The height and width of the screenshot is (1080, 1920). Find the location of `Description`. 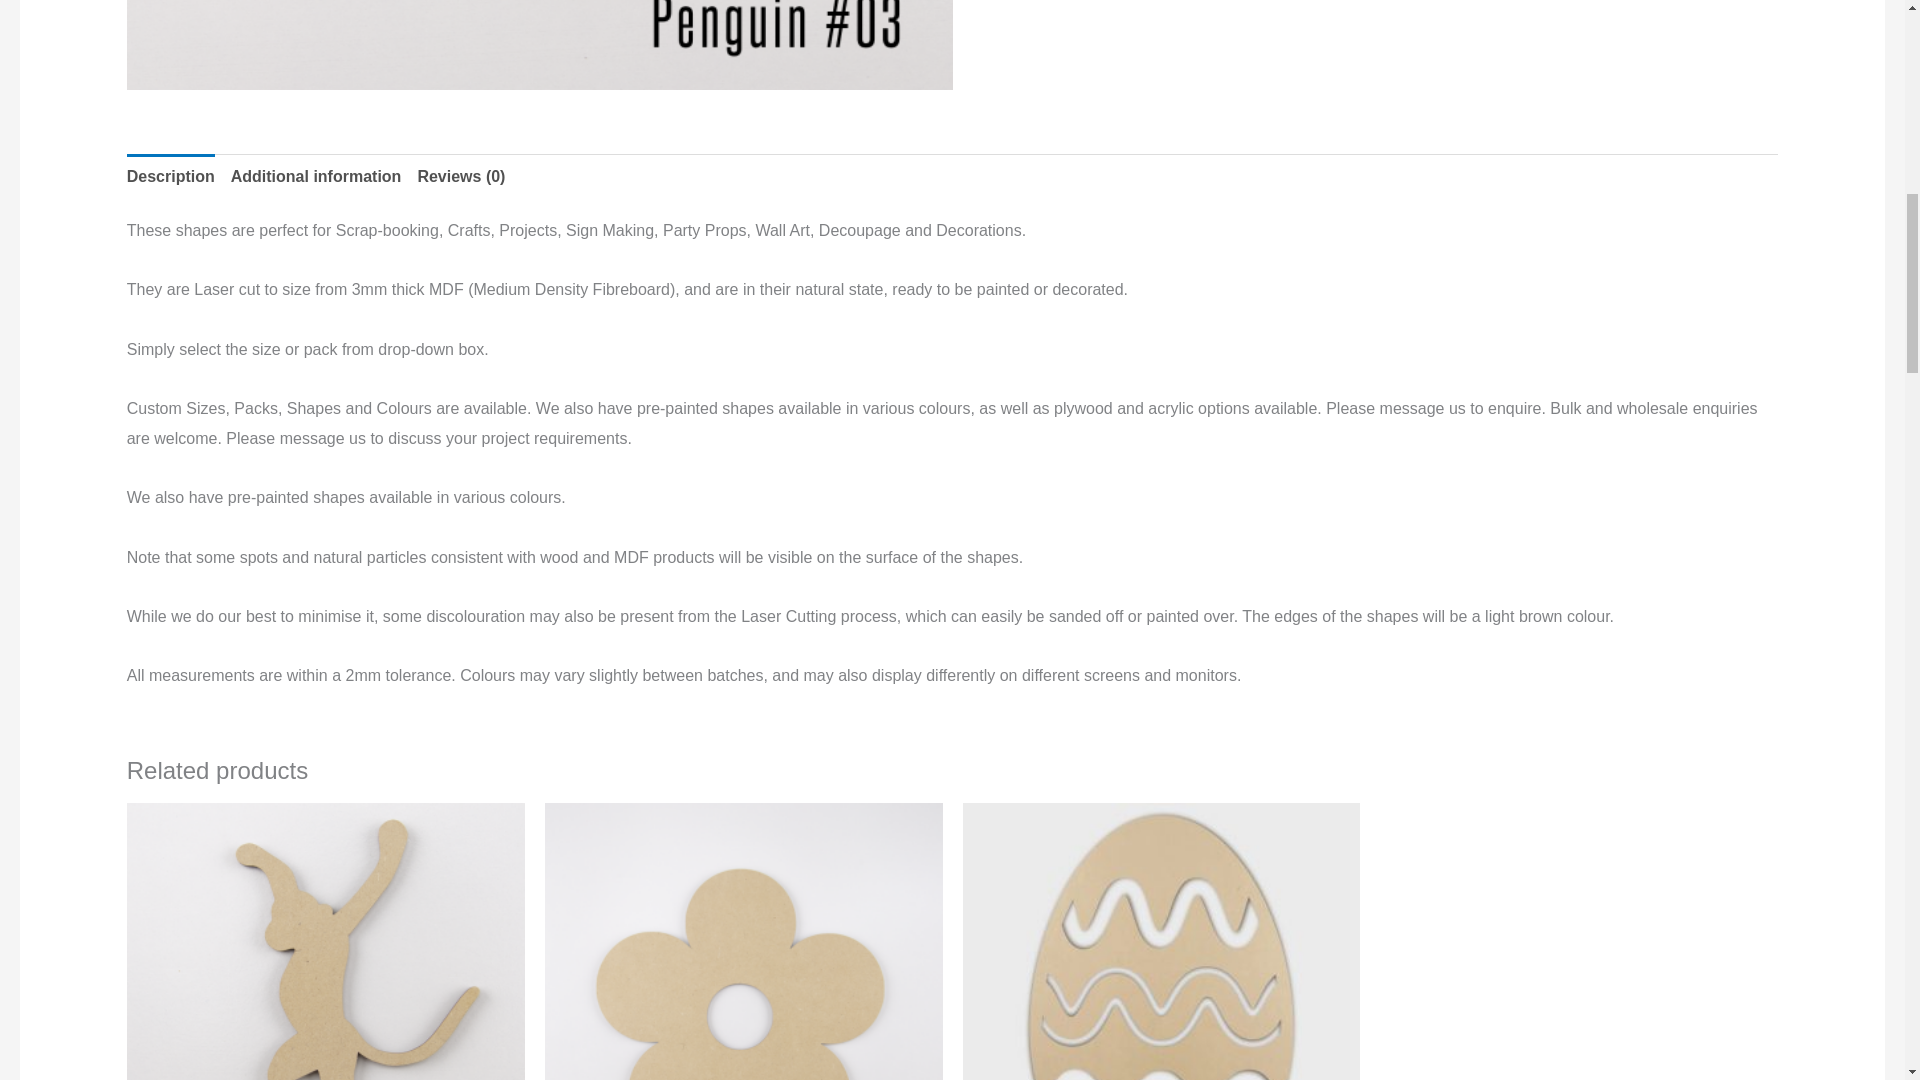

Description is located at coordinates (170, 176).